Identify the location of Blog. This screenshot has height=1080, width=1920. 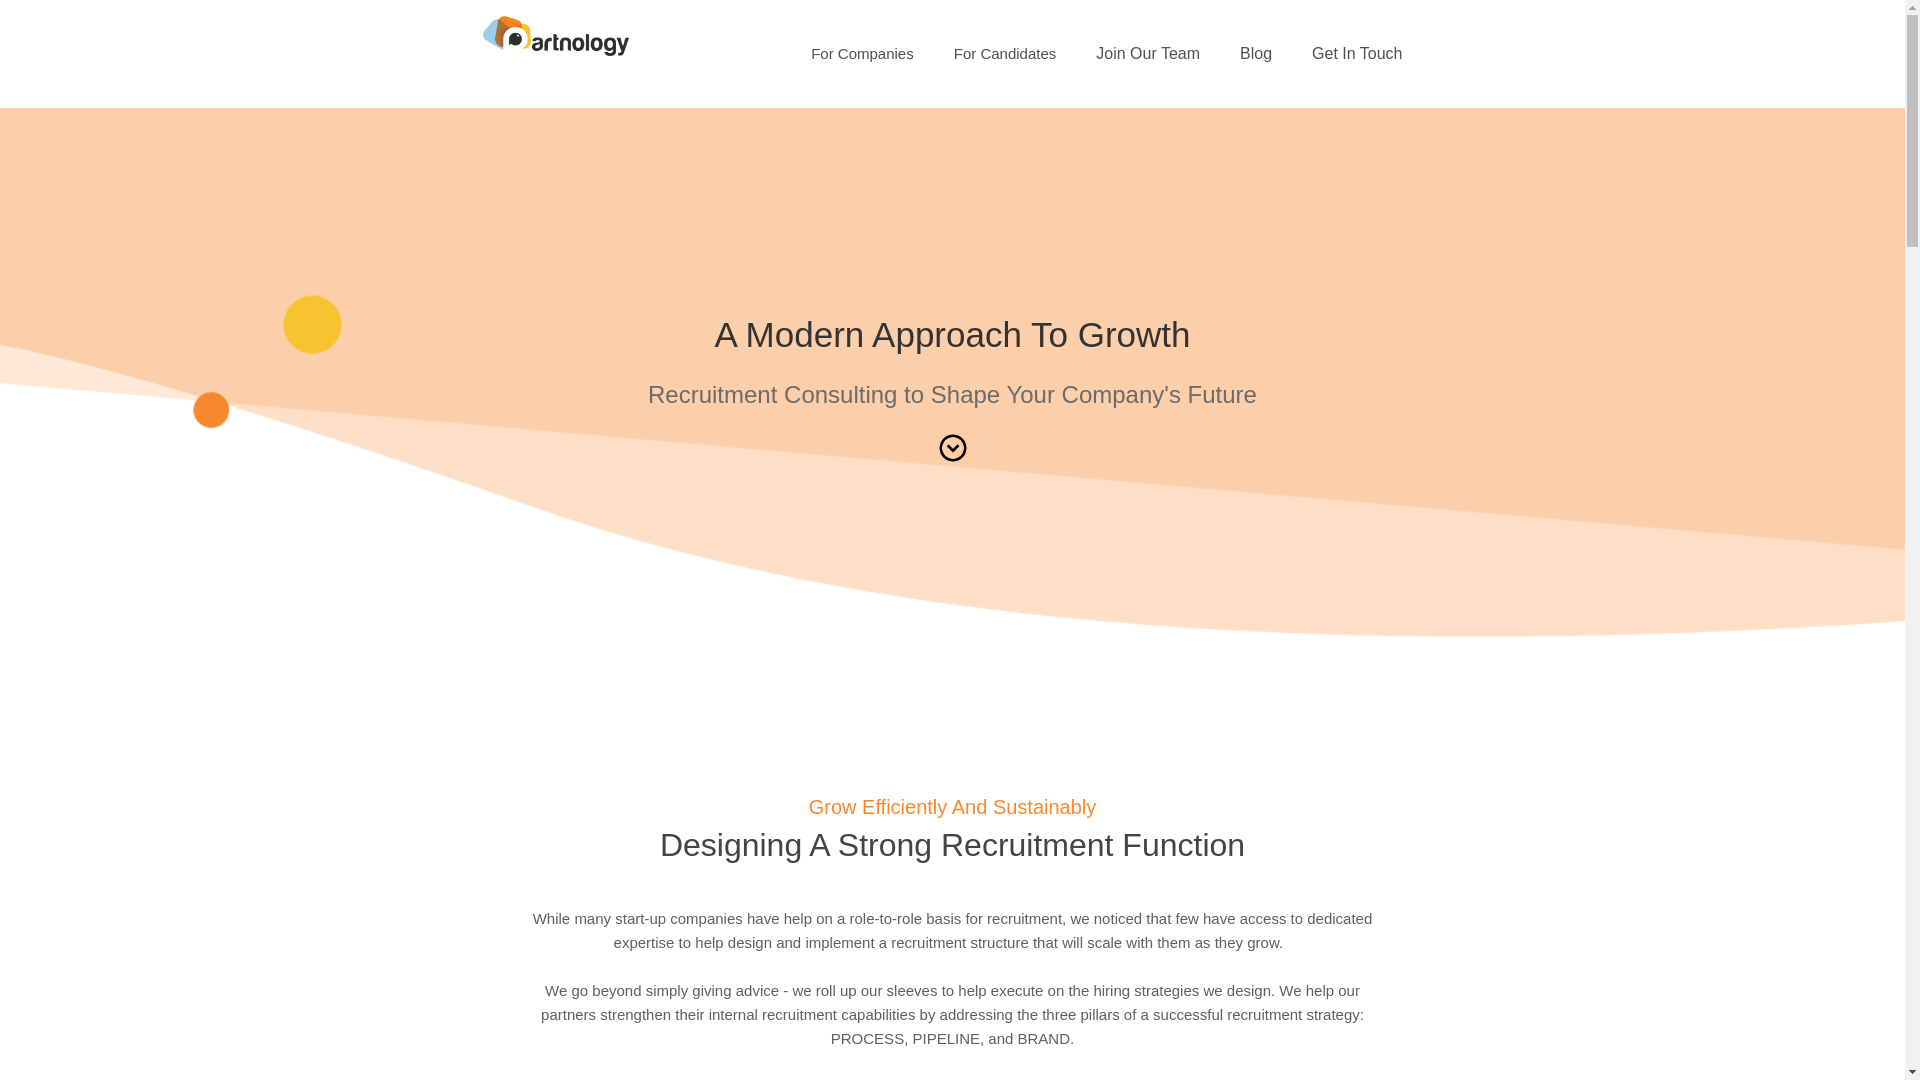
(1256, 54).